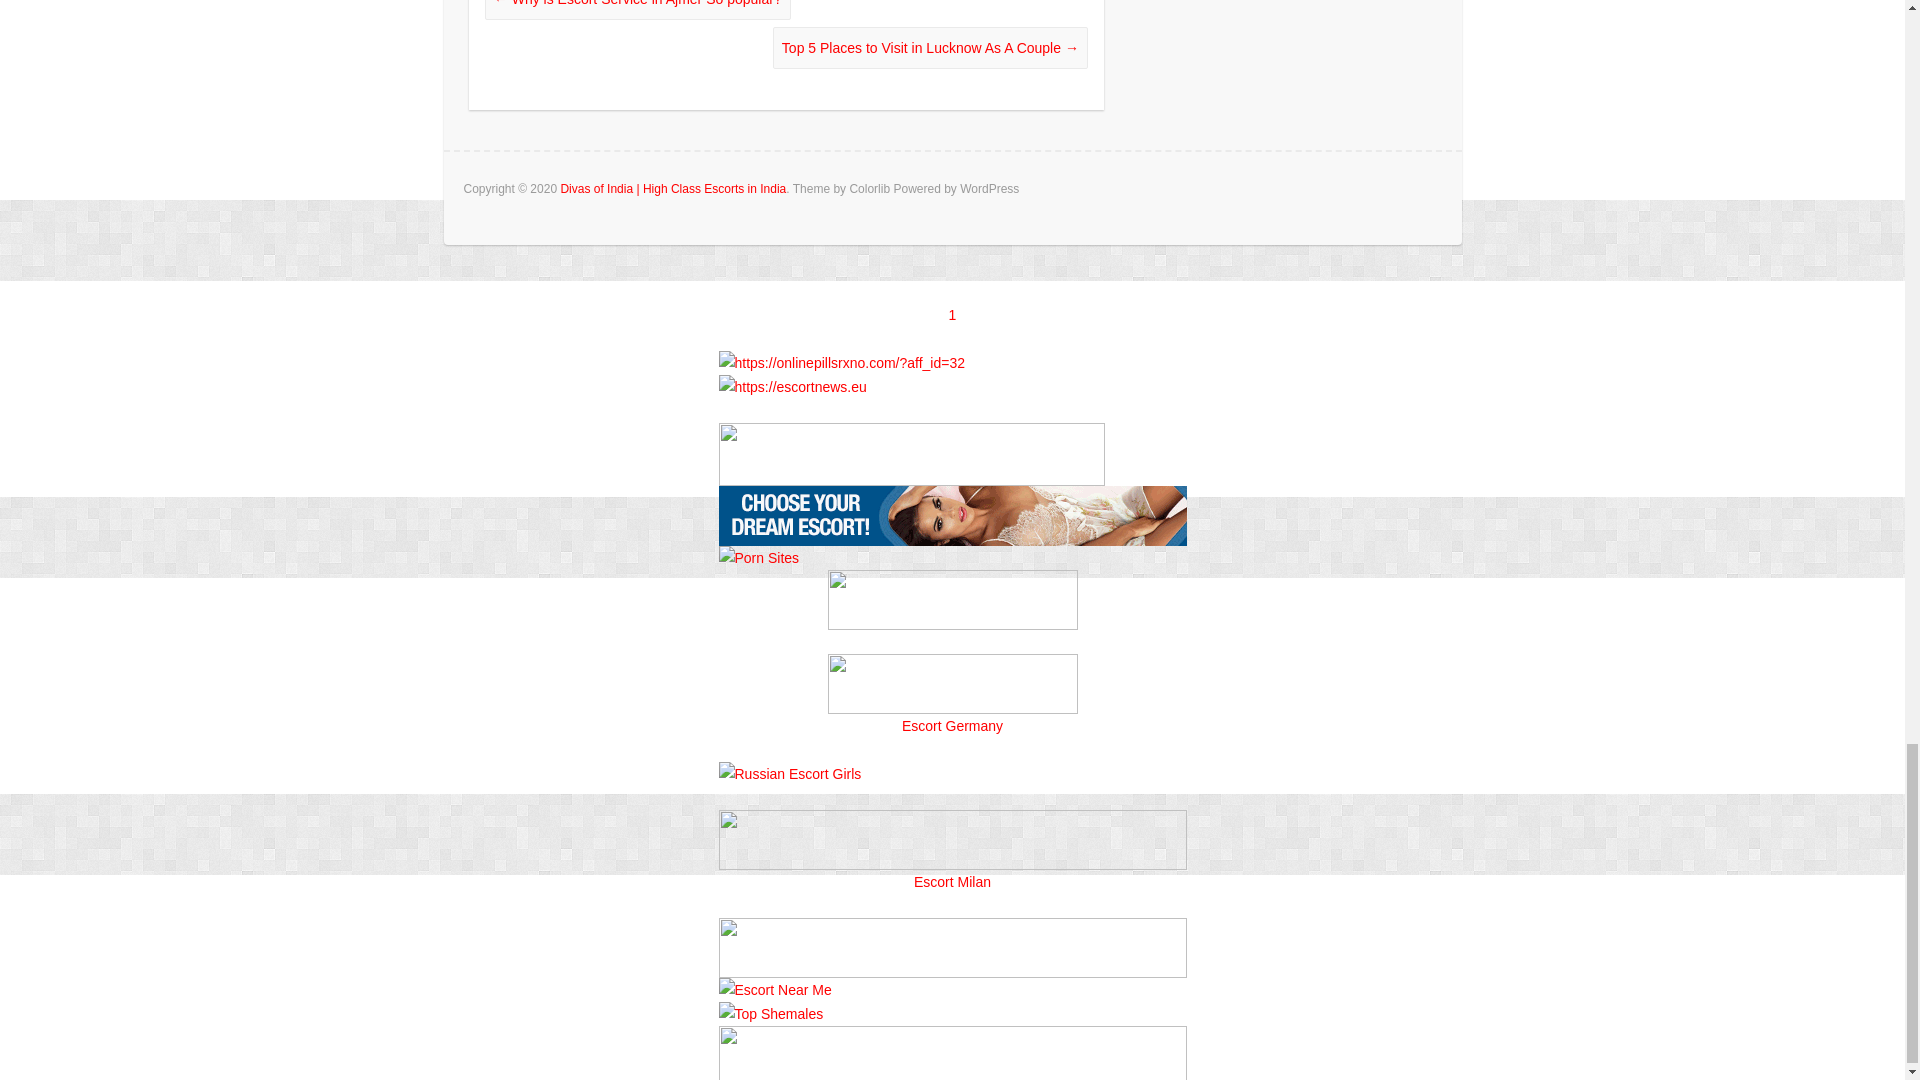 This screenshot has height=1080, width=1920. Describe the element at coordinates (952, 882) in the screenshot. I see `Escort Milan` at that location.